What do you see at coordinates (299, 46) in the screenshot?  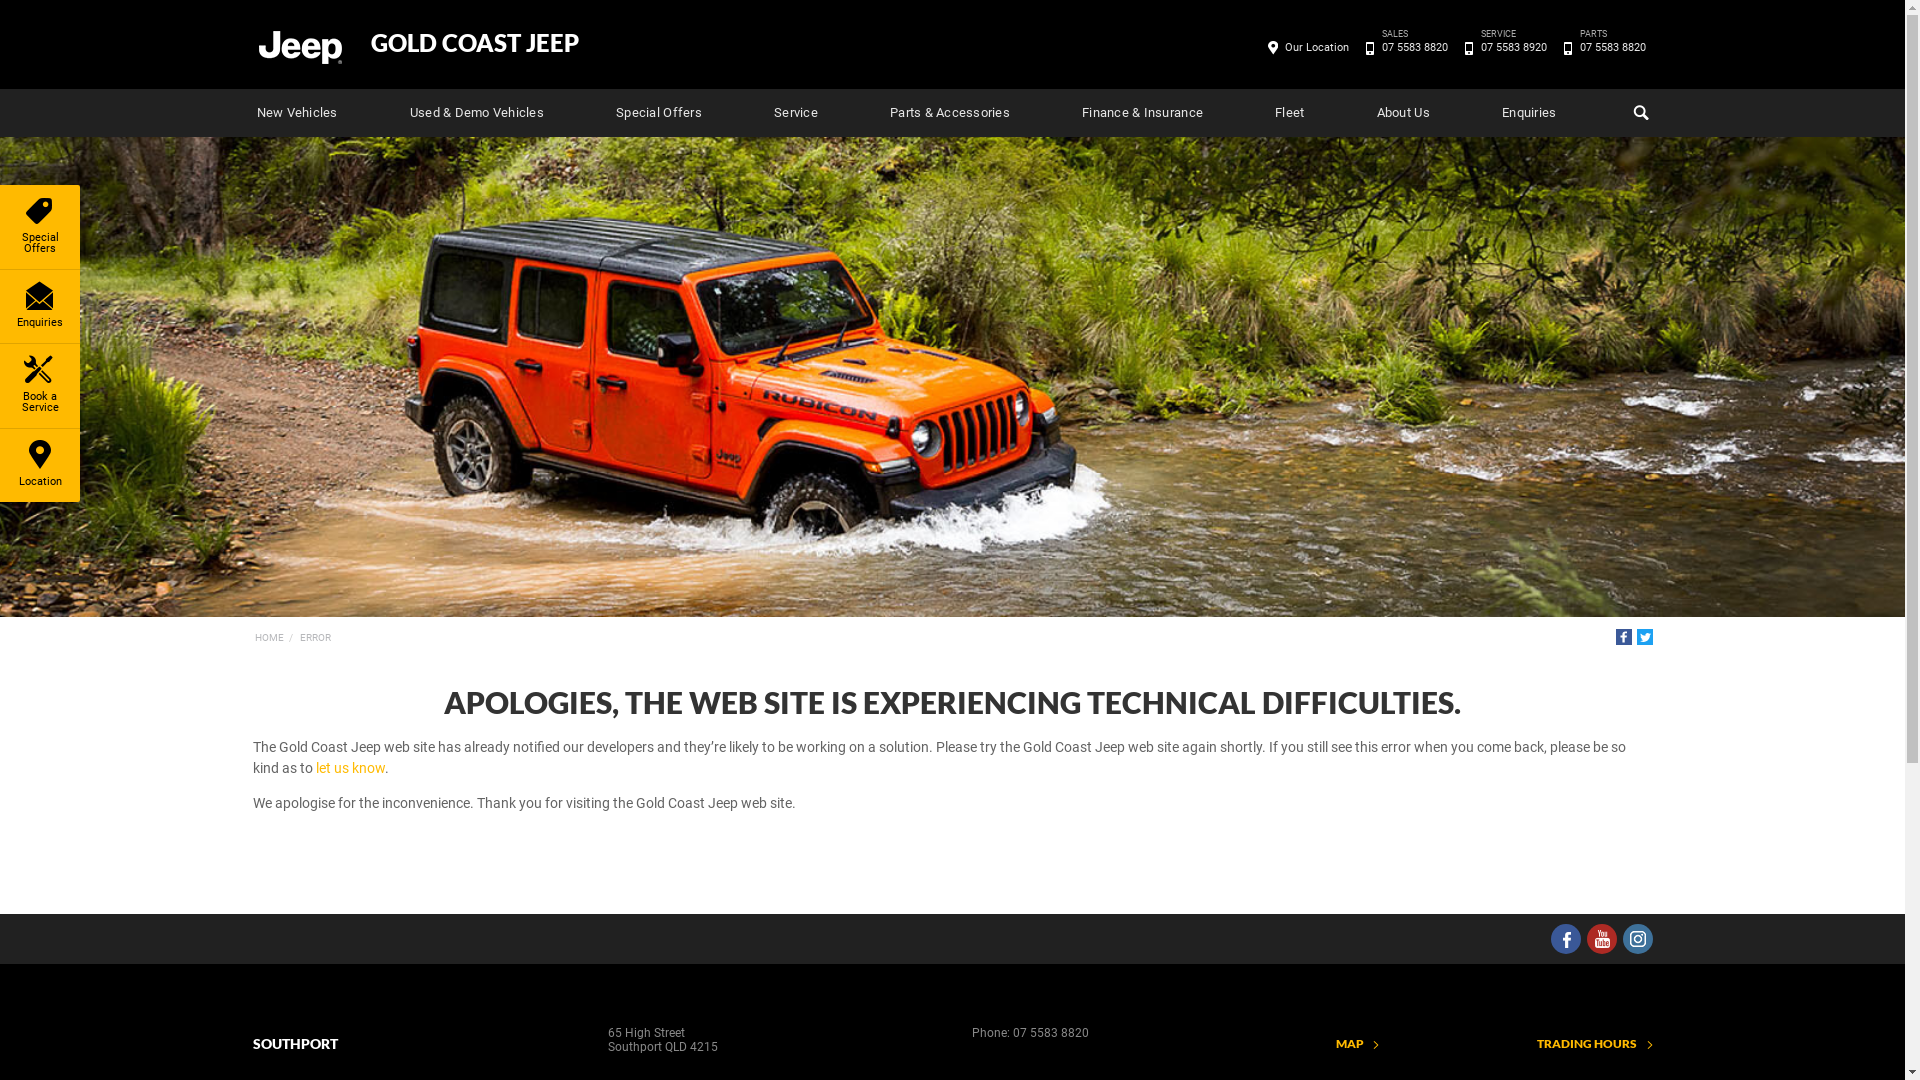 I see `Gold Coast Jeep` at bounding box center [299, 46].